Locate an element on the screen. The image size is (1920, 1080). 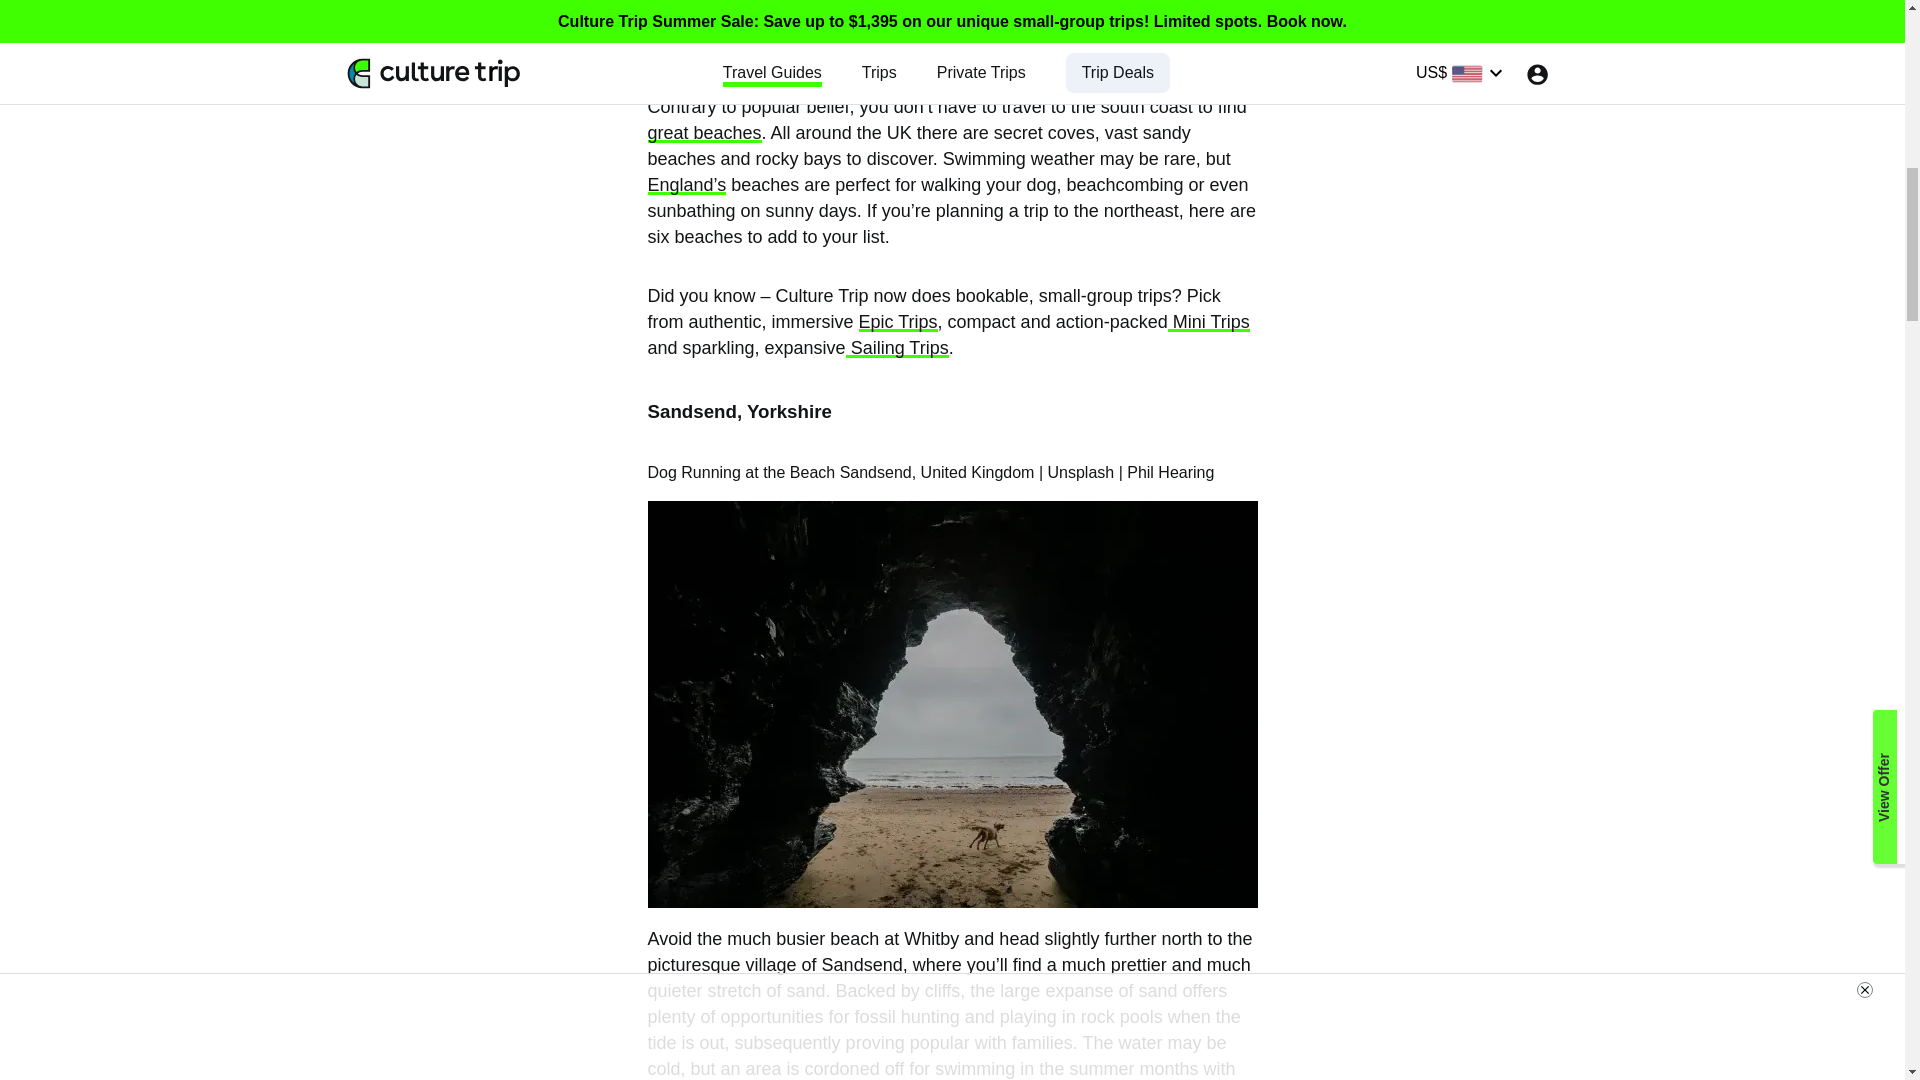
Mini Trips is located at coordinates (1208, 322).